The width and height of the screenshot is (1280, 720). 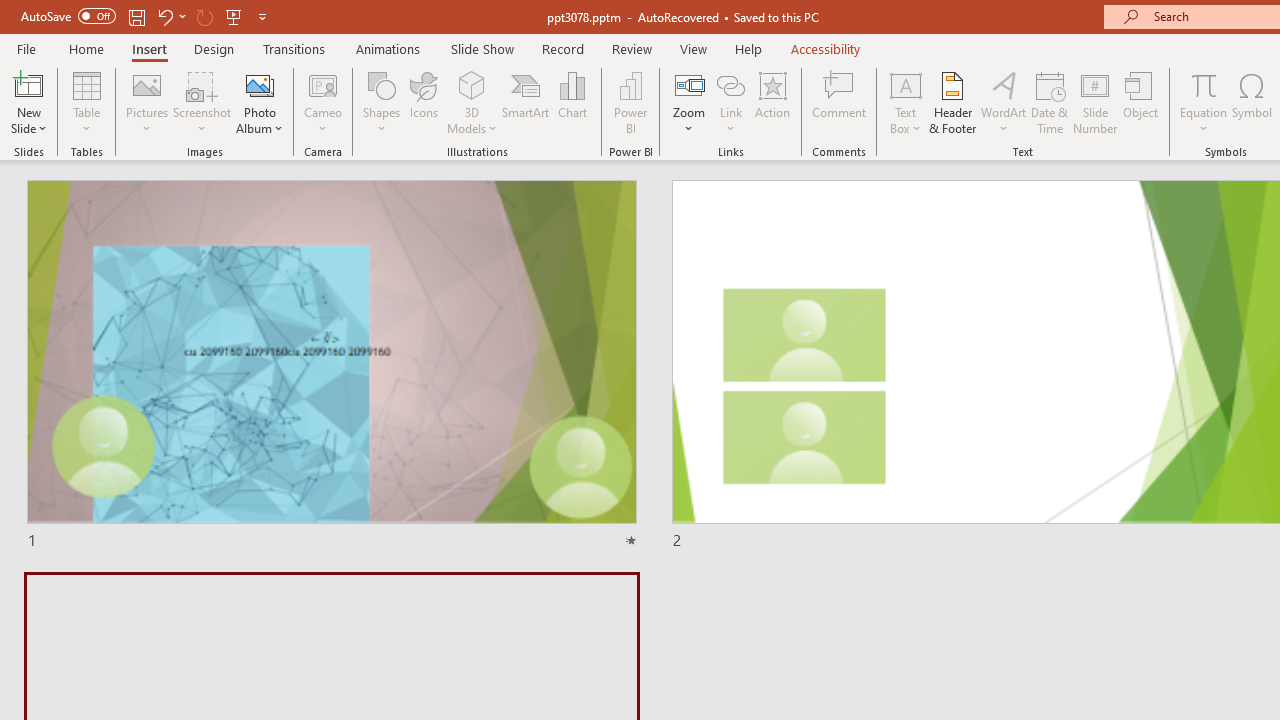 I want to click on Date & Time..., so click(x=1050, y=102).